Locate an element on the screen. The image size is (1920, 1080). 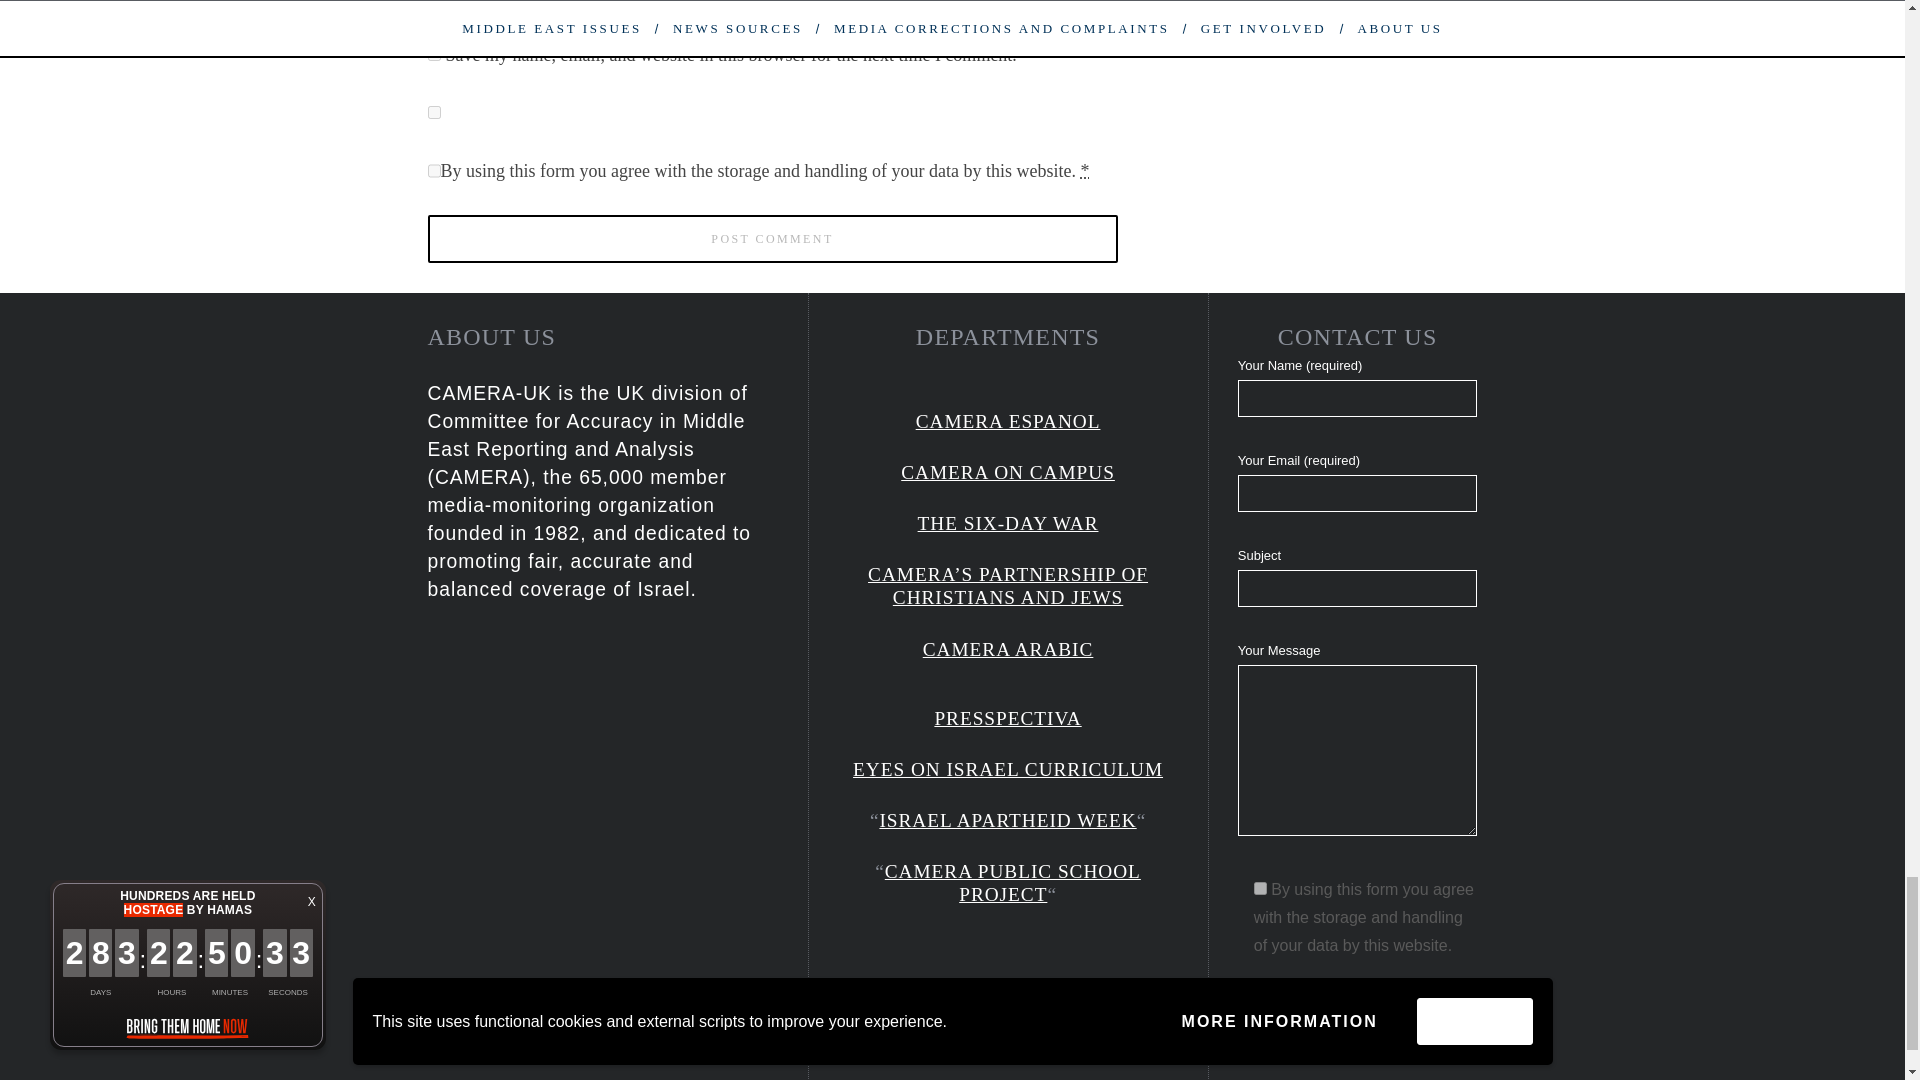
yes is located at coordinates (434, 112).